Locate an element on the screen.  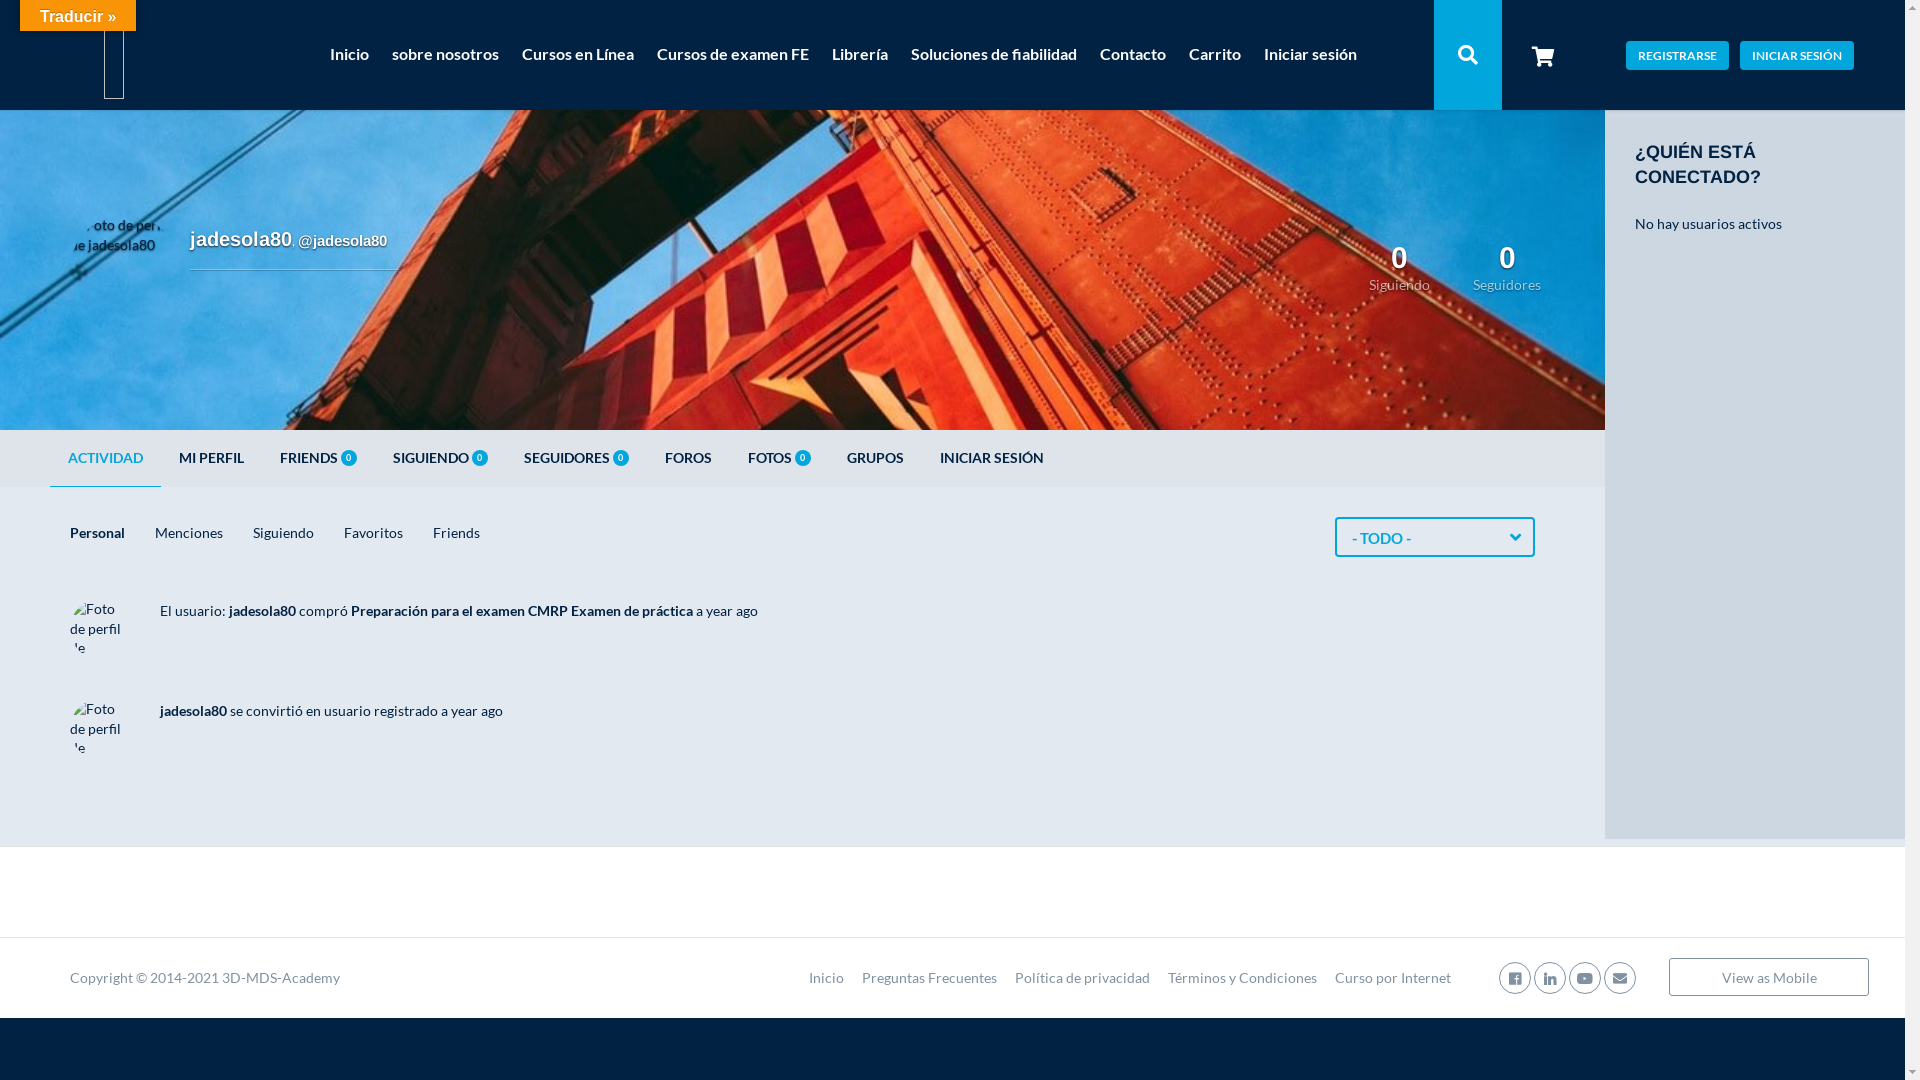
Favoritos is located at coordinates (374, 533).